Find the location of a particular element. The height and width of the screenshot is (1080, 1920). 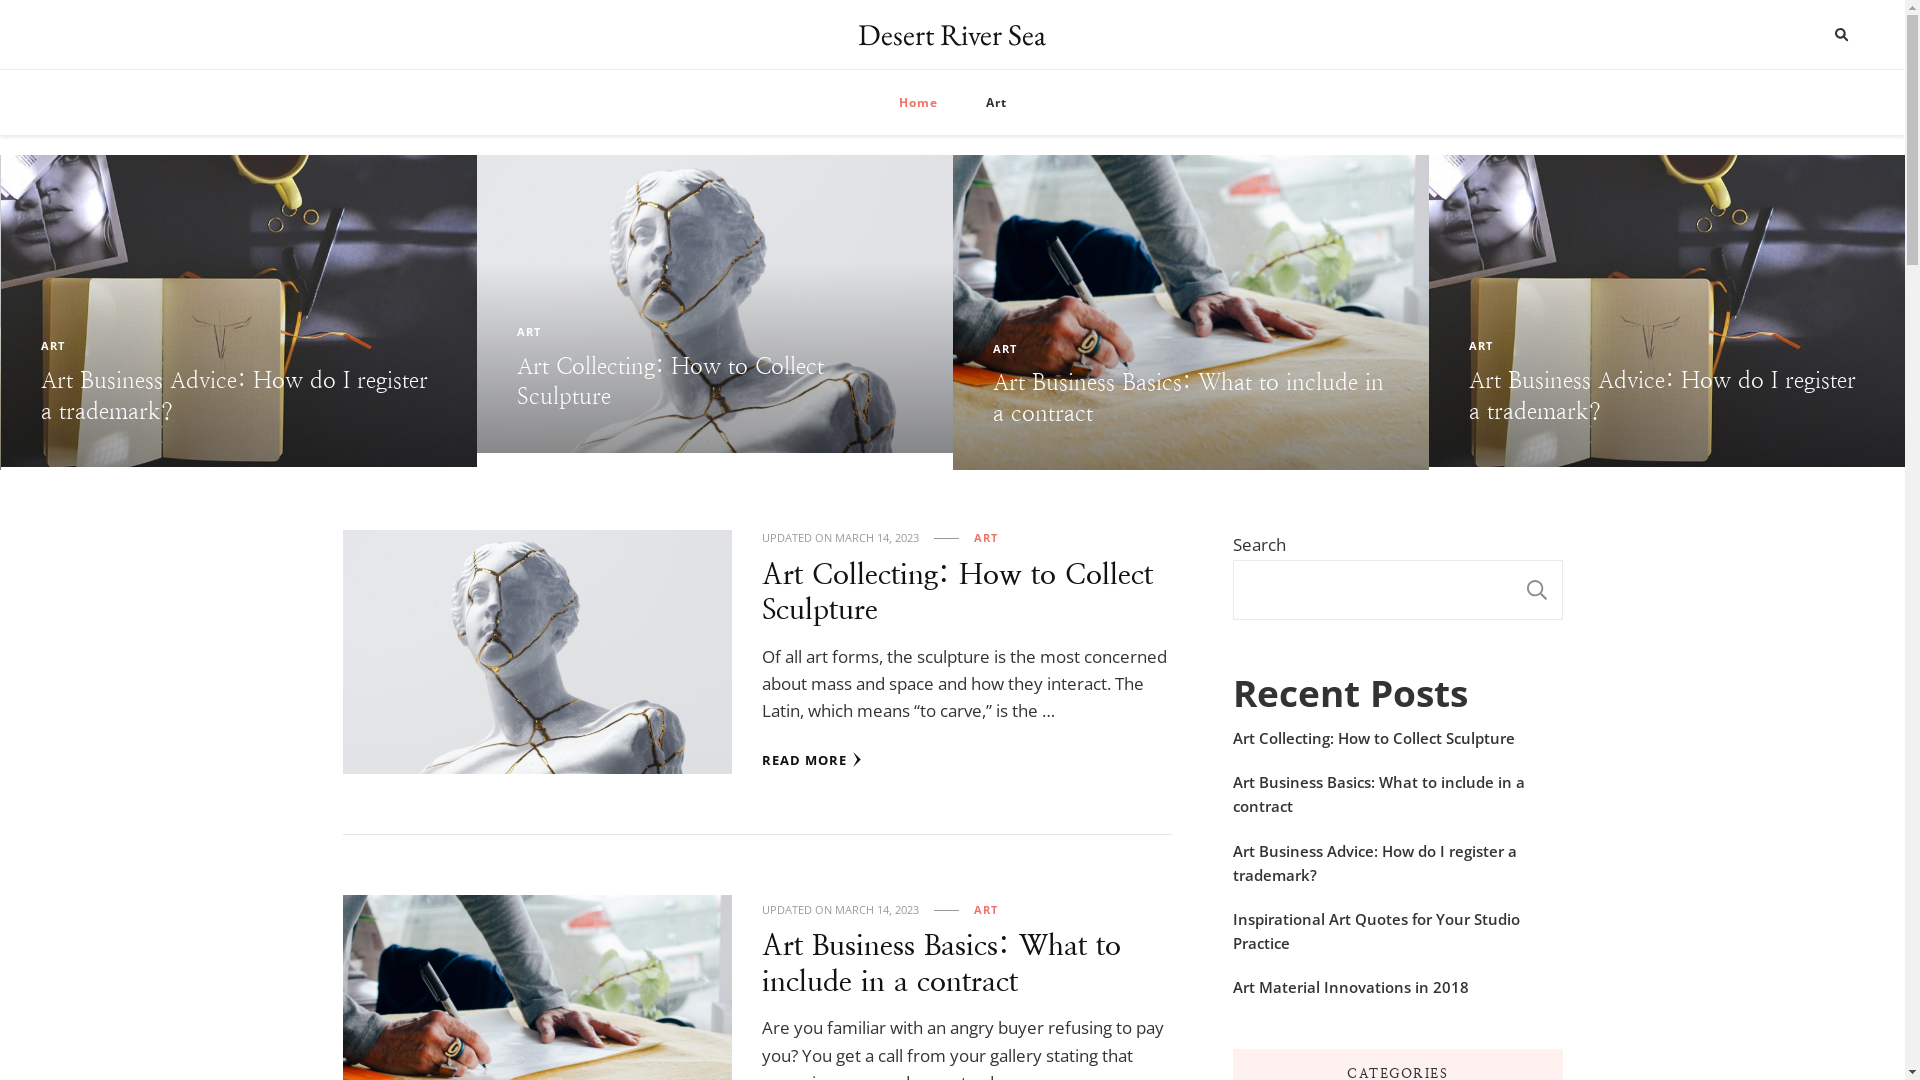

Art Collecting: How to Collect Sculpture is located at coordinates (1146, 382).